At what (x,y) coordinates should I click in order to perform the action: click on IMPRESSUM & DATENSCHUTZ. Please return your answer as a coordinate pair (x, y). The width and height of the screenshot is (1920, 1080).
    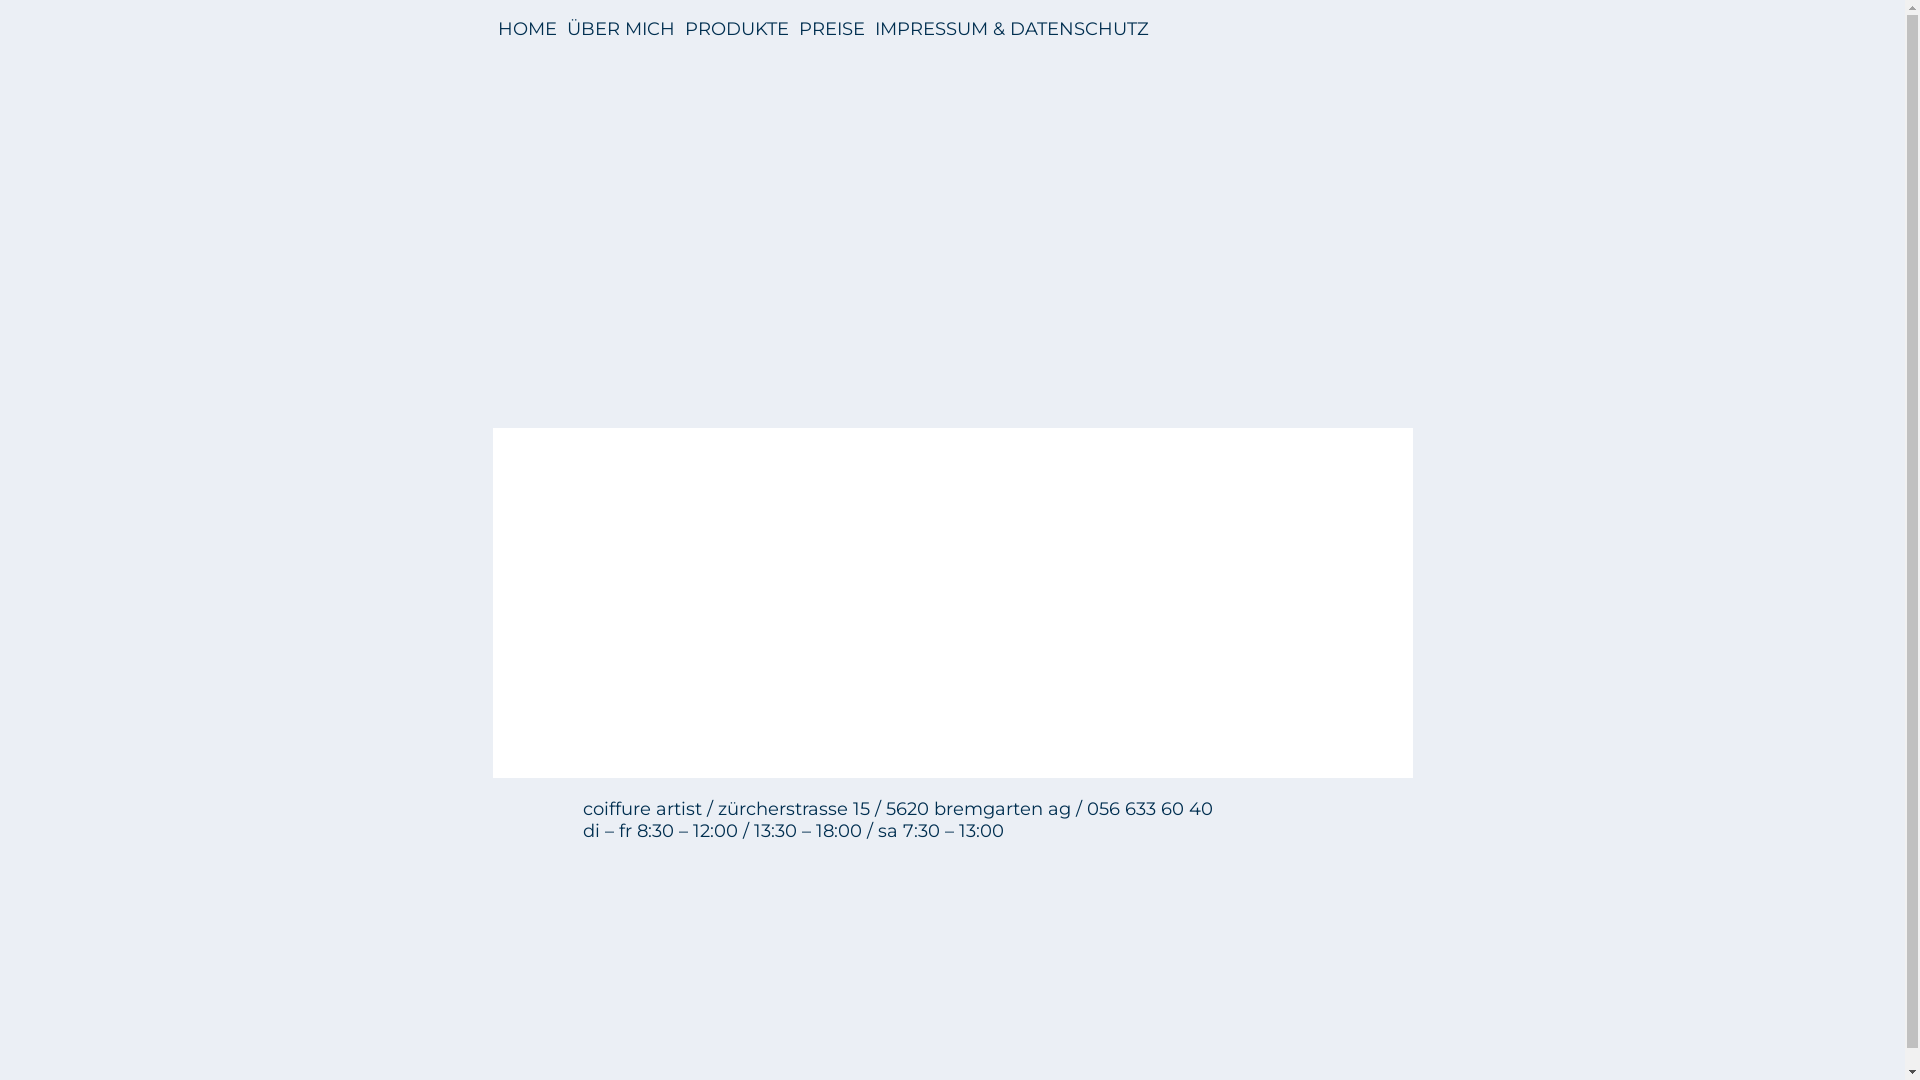
    Looking at the image, I should click on (1011, 29).